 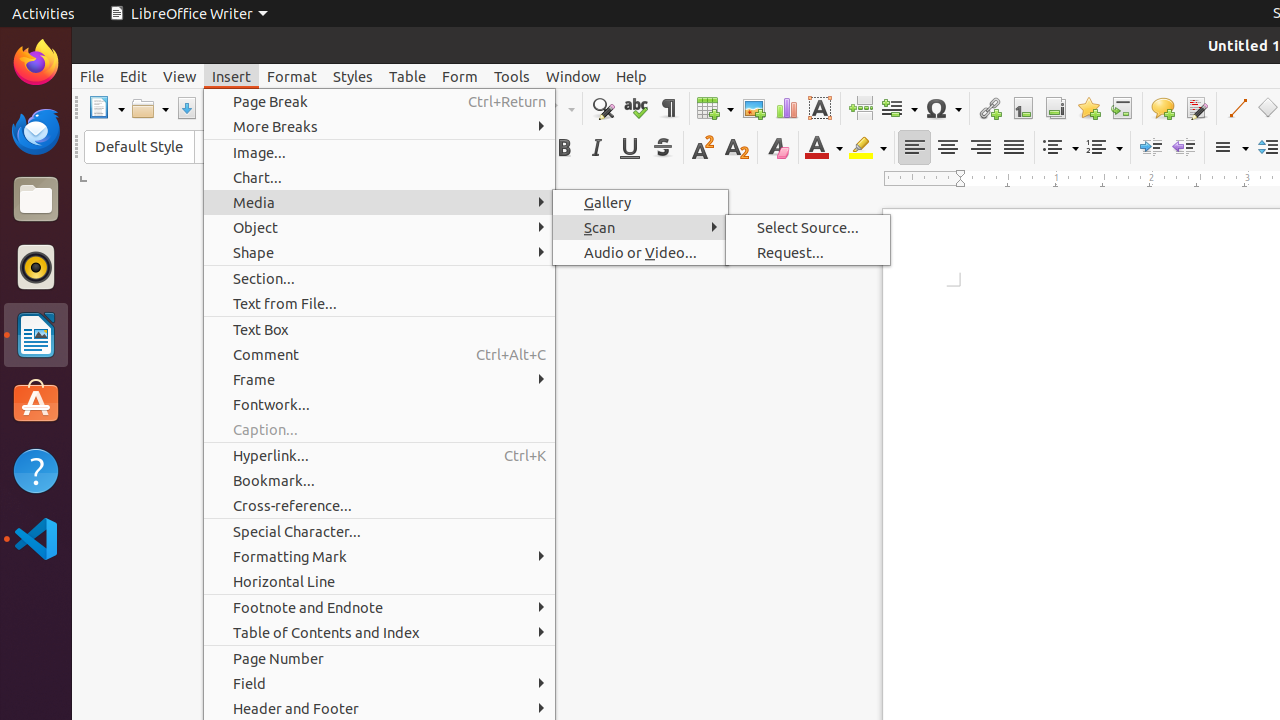 I want to click on Center, so click(x=948, y=148).